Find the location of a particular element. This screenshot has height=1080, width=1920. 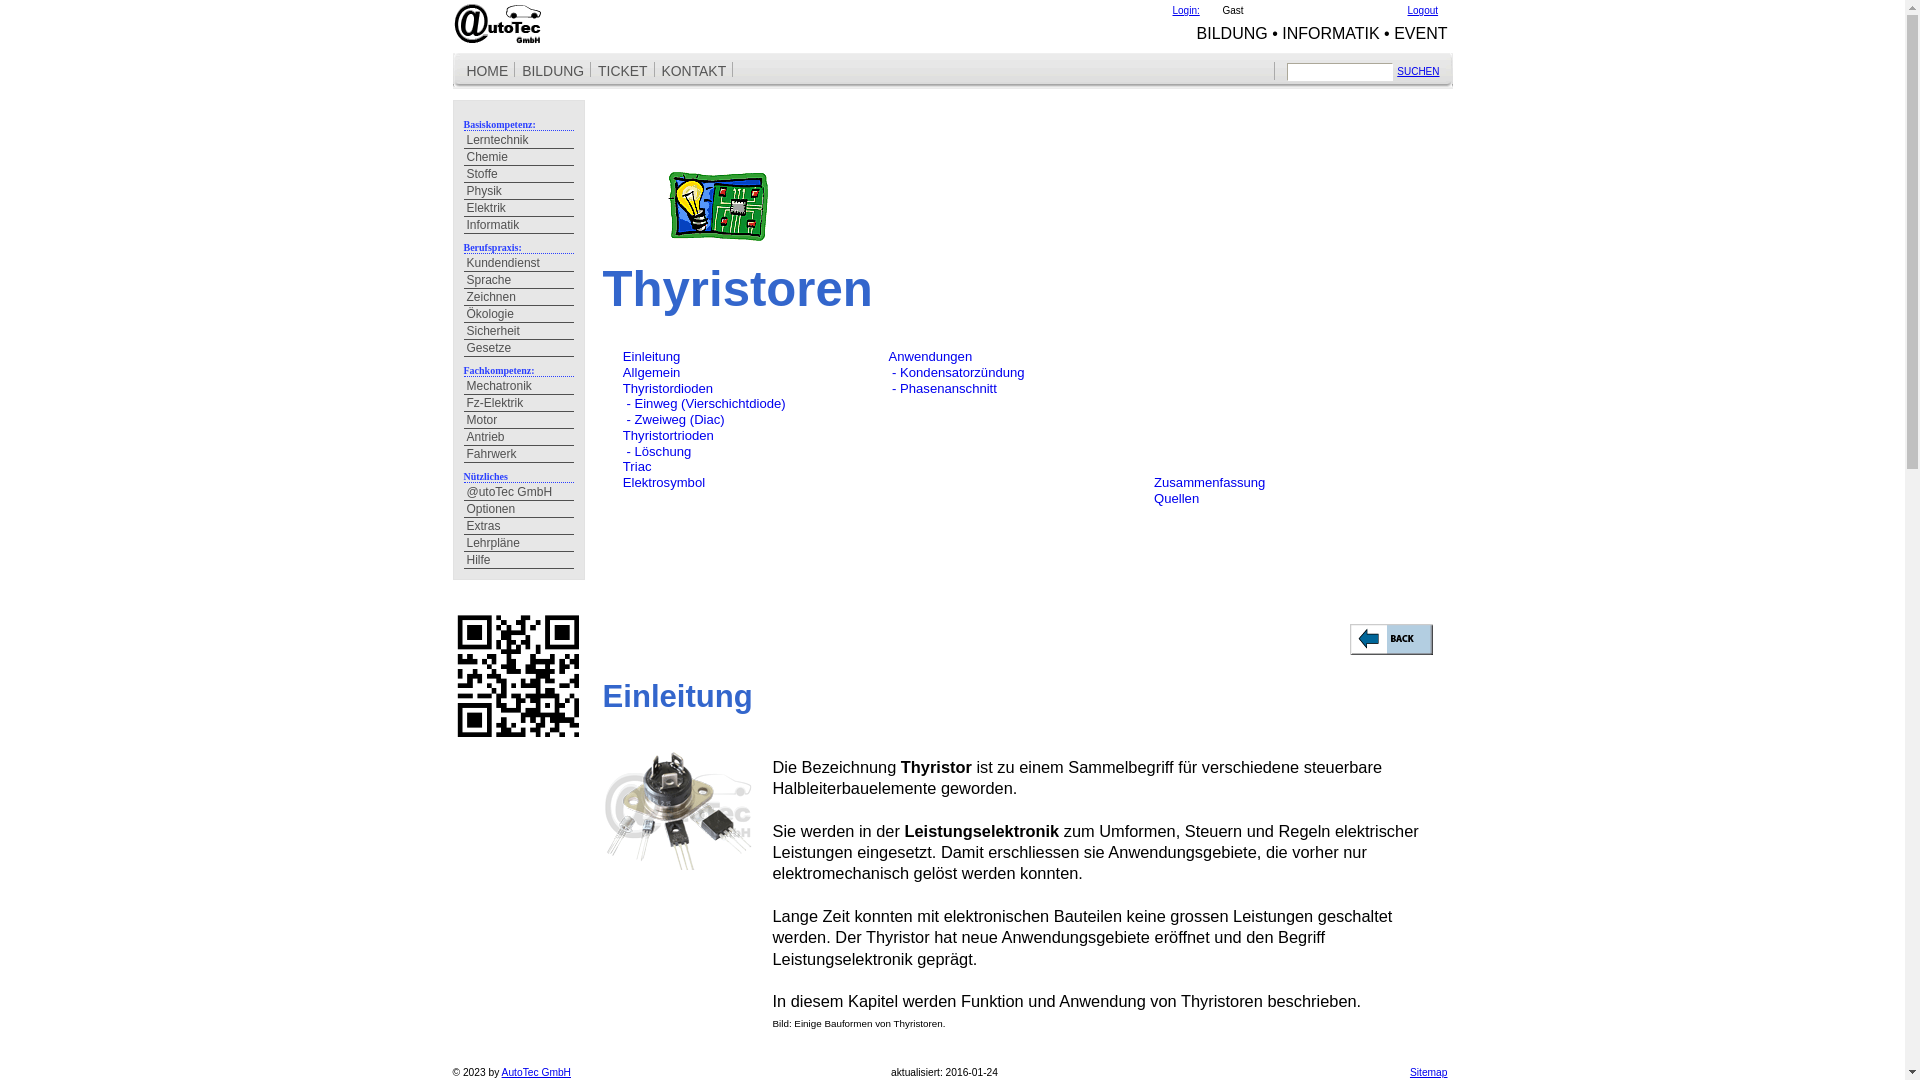

Motor is located at coordinates (519, 420).